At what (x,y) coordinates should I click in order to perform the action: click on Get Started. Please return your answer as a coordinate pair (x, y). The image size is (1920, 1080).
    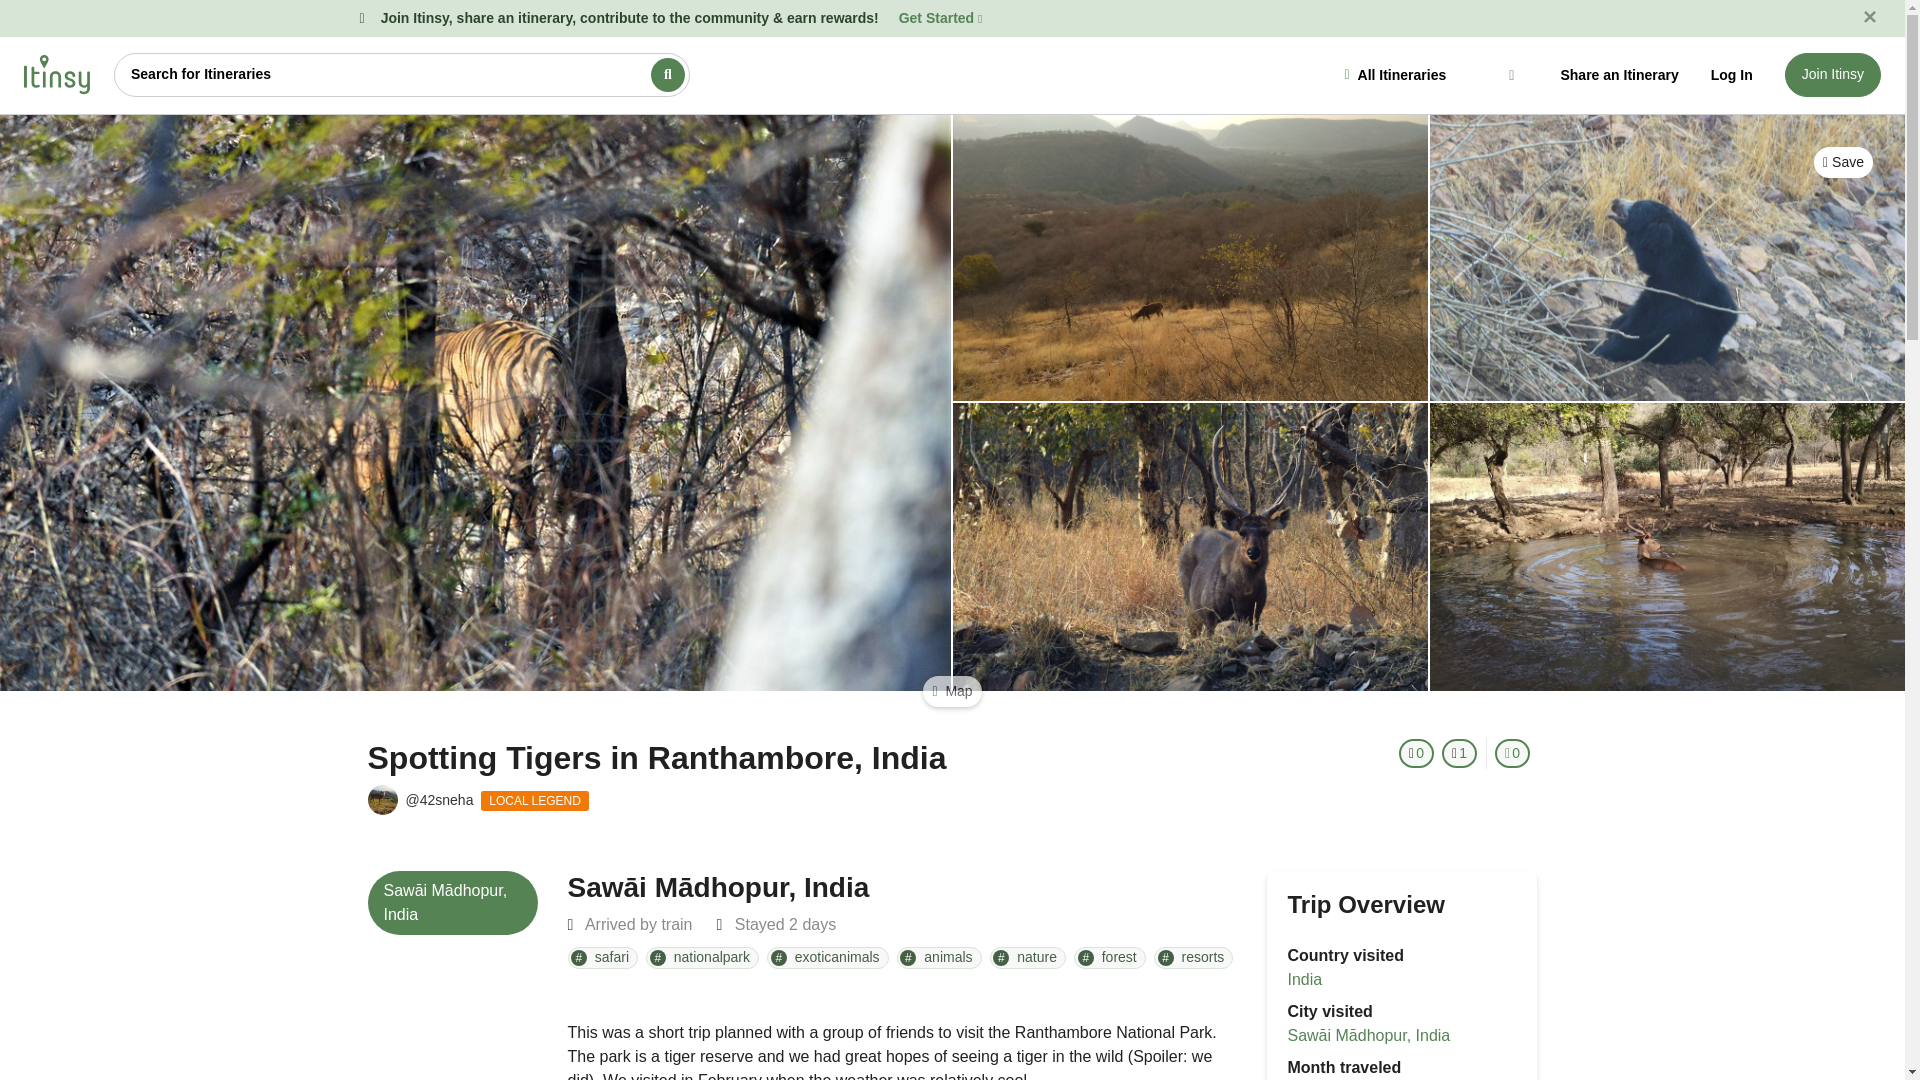
    Looking at the image, I should click on (940, 17).